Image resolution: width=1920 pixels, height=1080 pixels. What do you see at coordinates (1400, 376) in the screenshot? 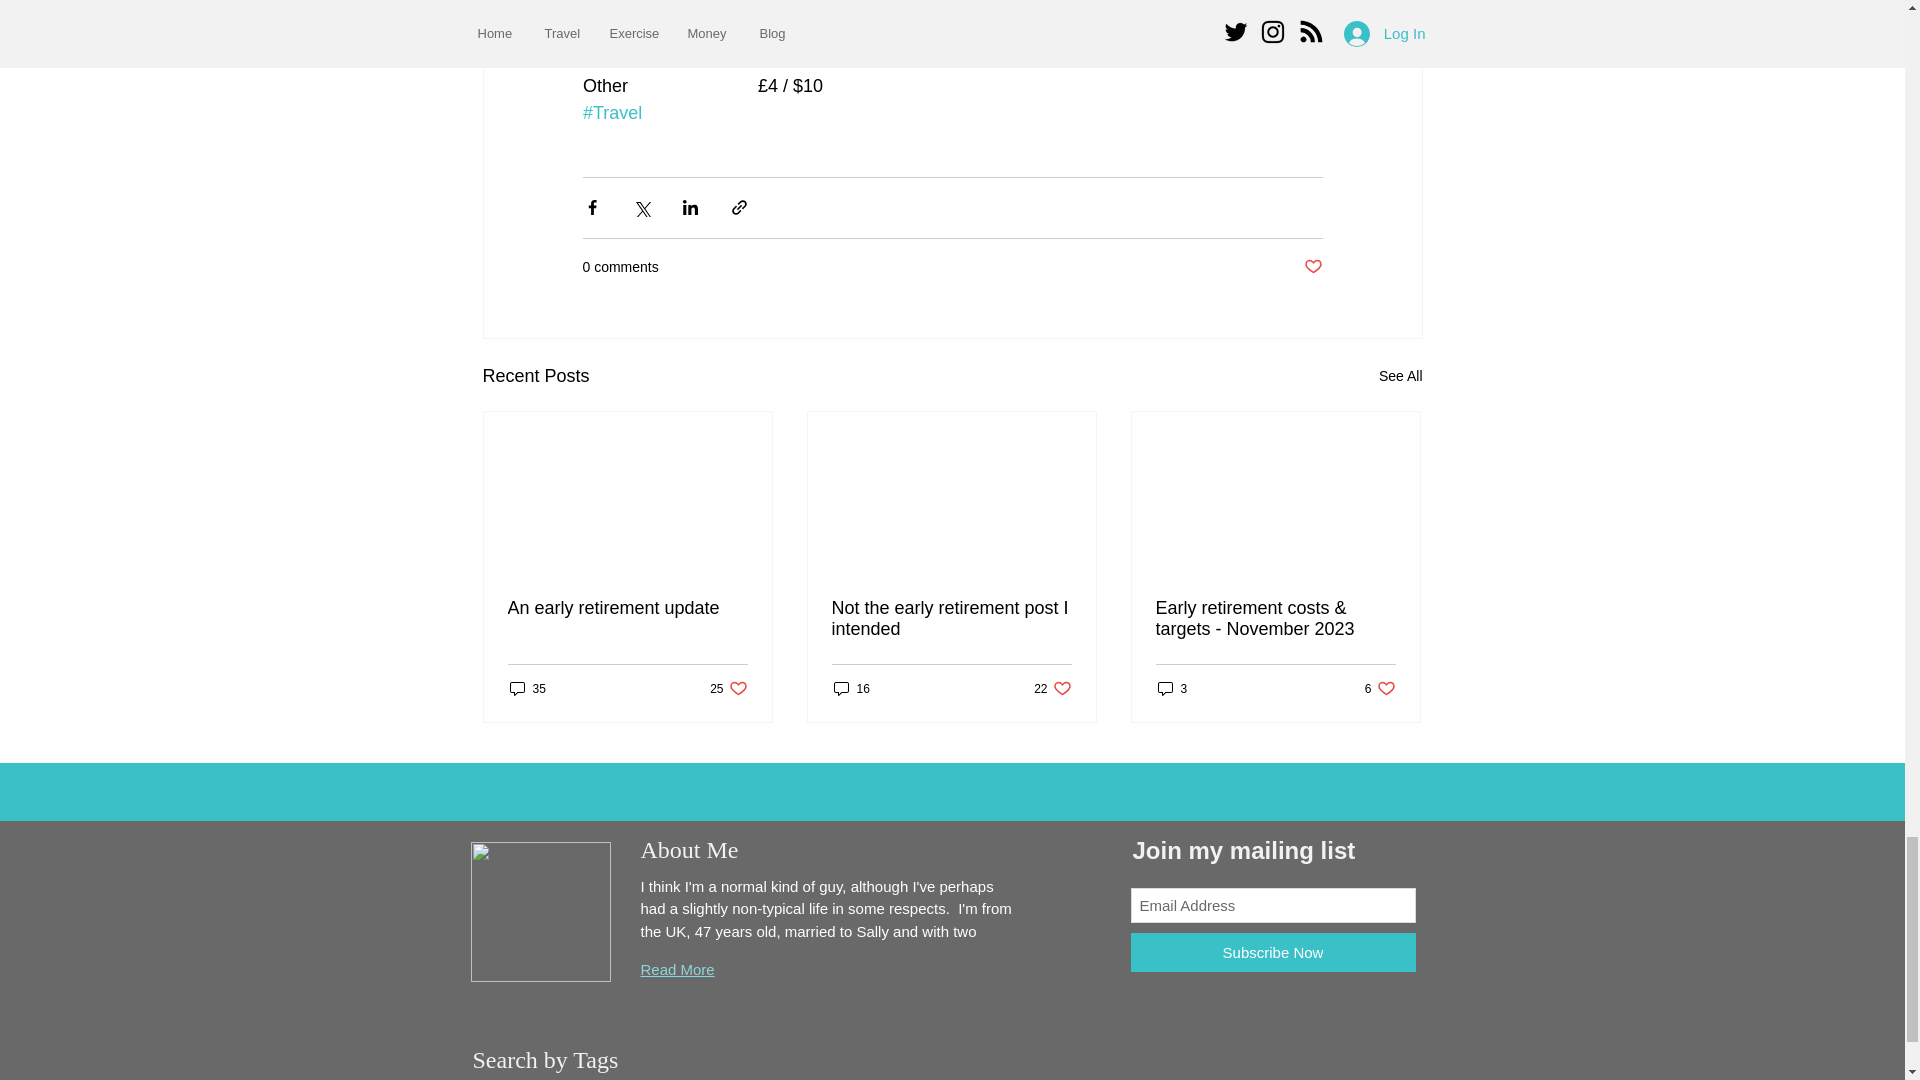
I see `35` at bounding box center [1400, 376].